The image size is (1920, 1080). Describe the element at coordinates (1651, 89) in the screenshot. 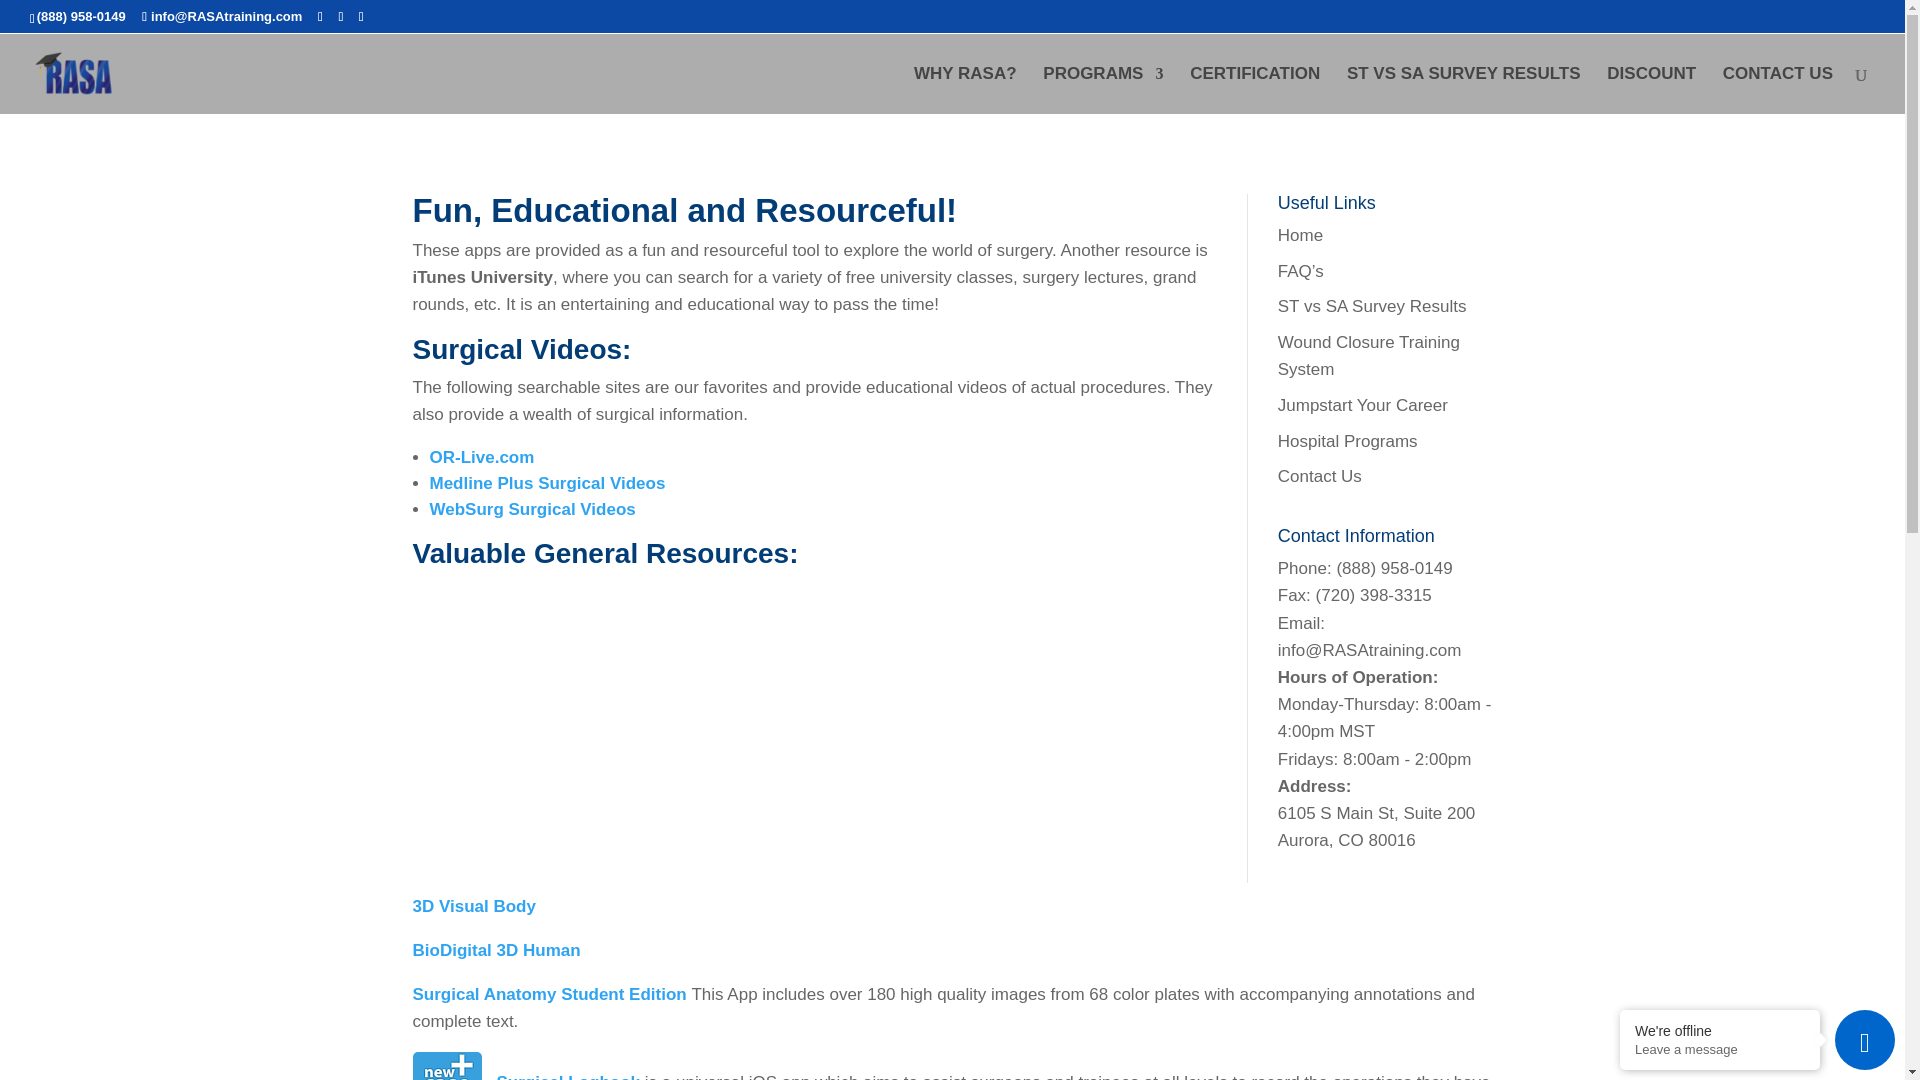

I see `DISCOUNT` at that location.